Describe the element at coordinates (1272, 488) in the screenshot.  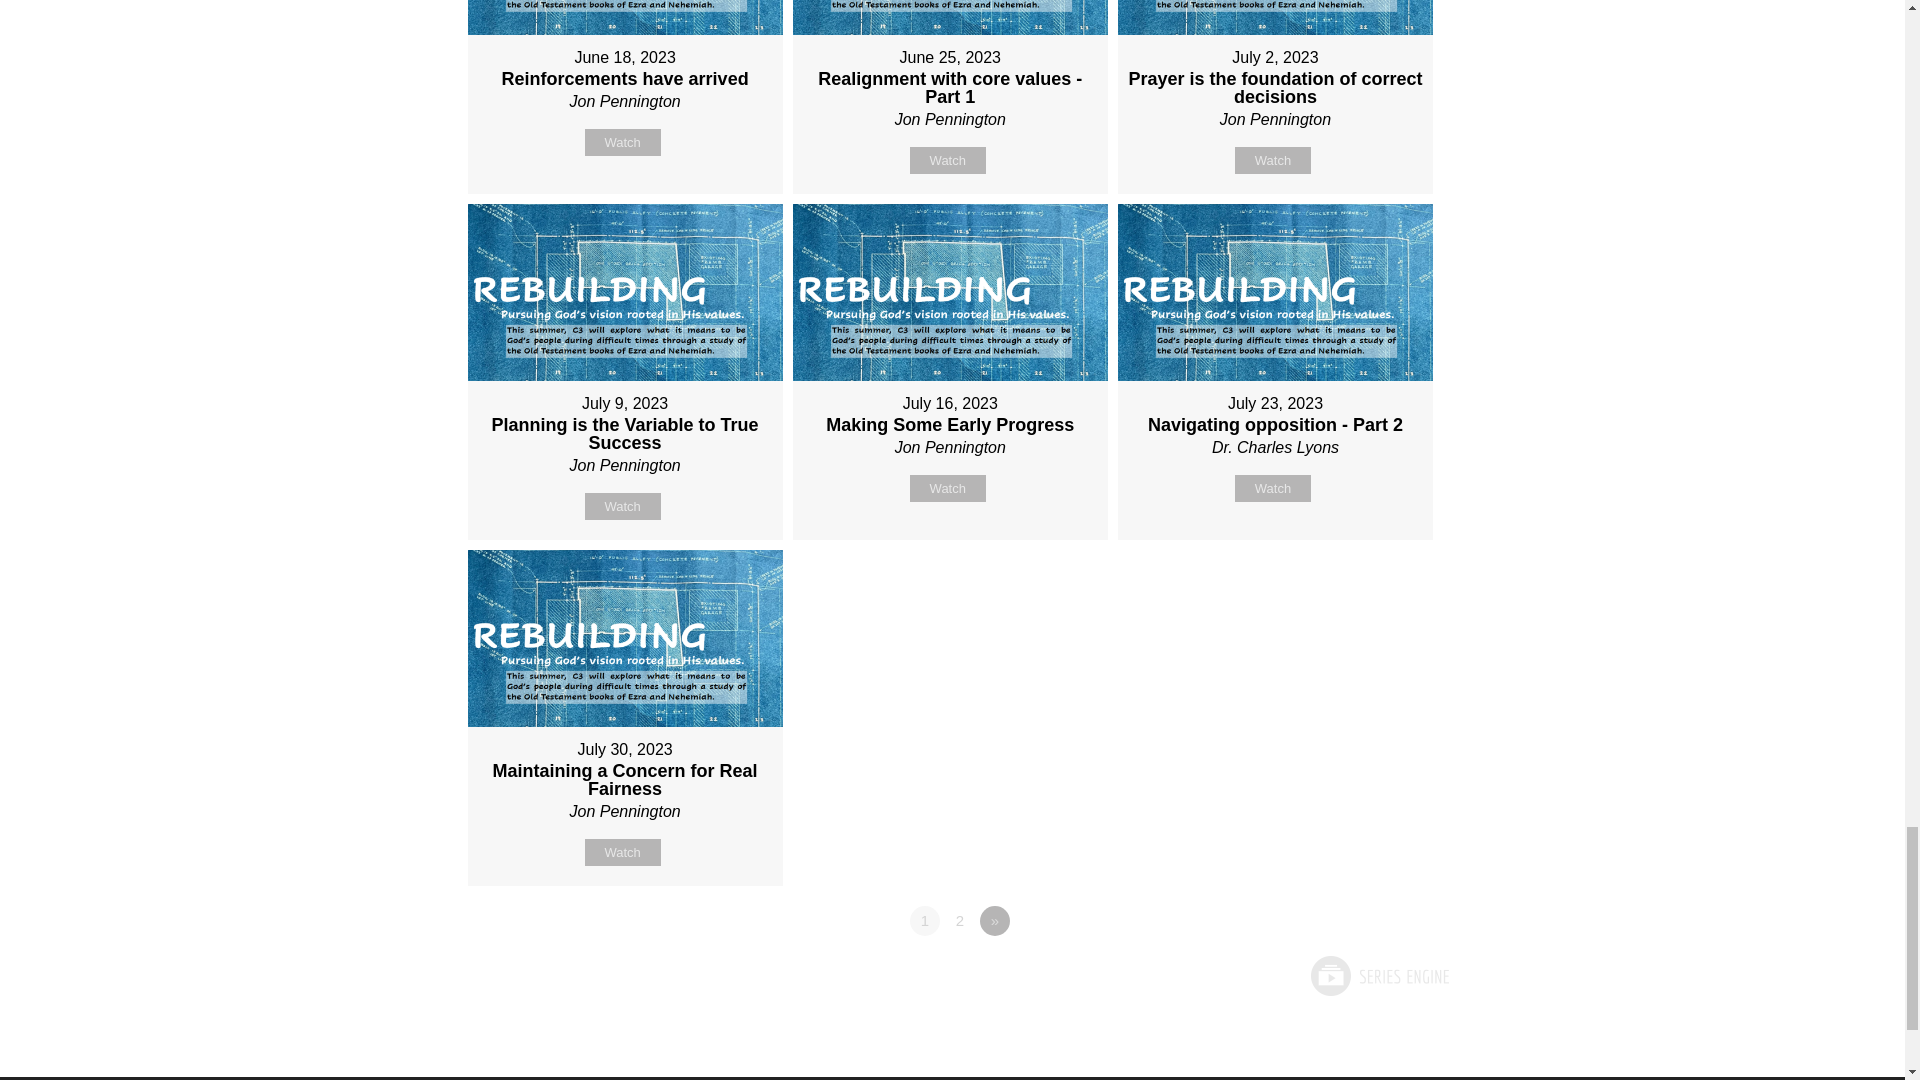
I see `Watch` at that location.